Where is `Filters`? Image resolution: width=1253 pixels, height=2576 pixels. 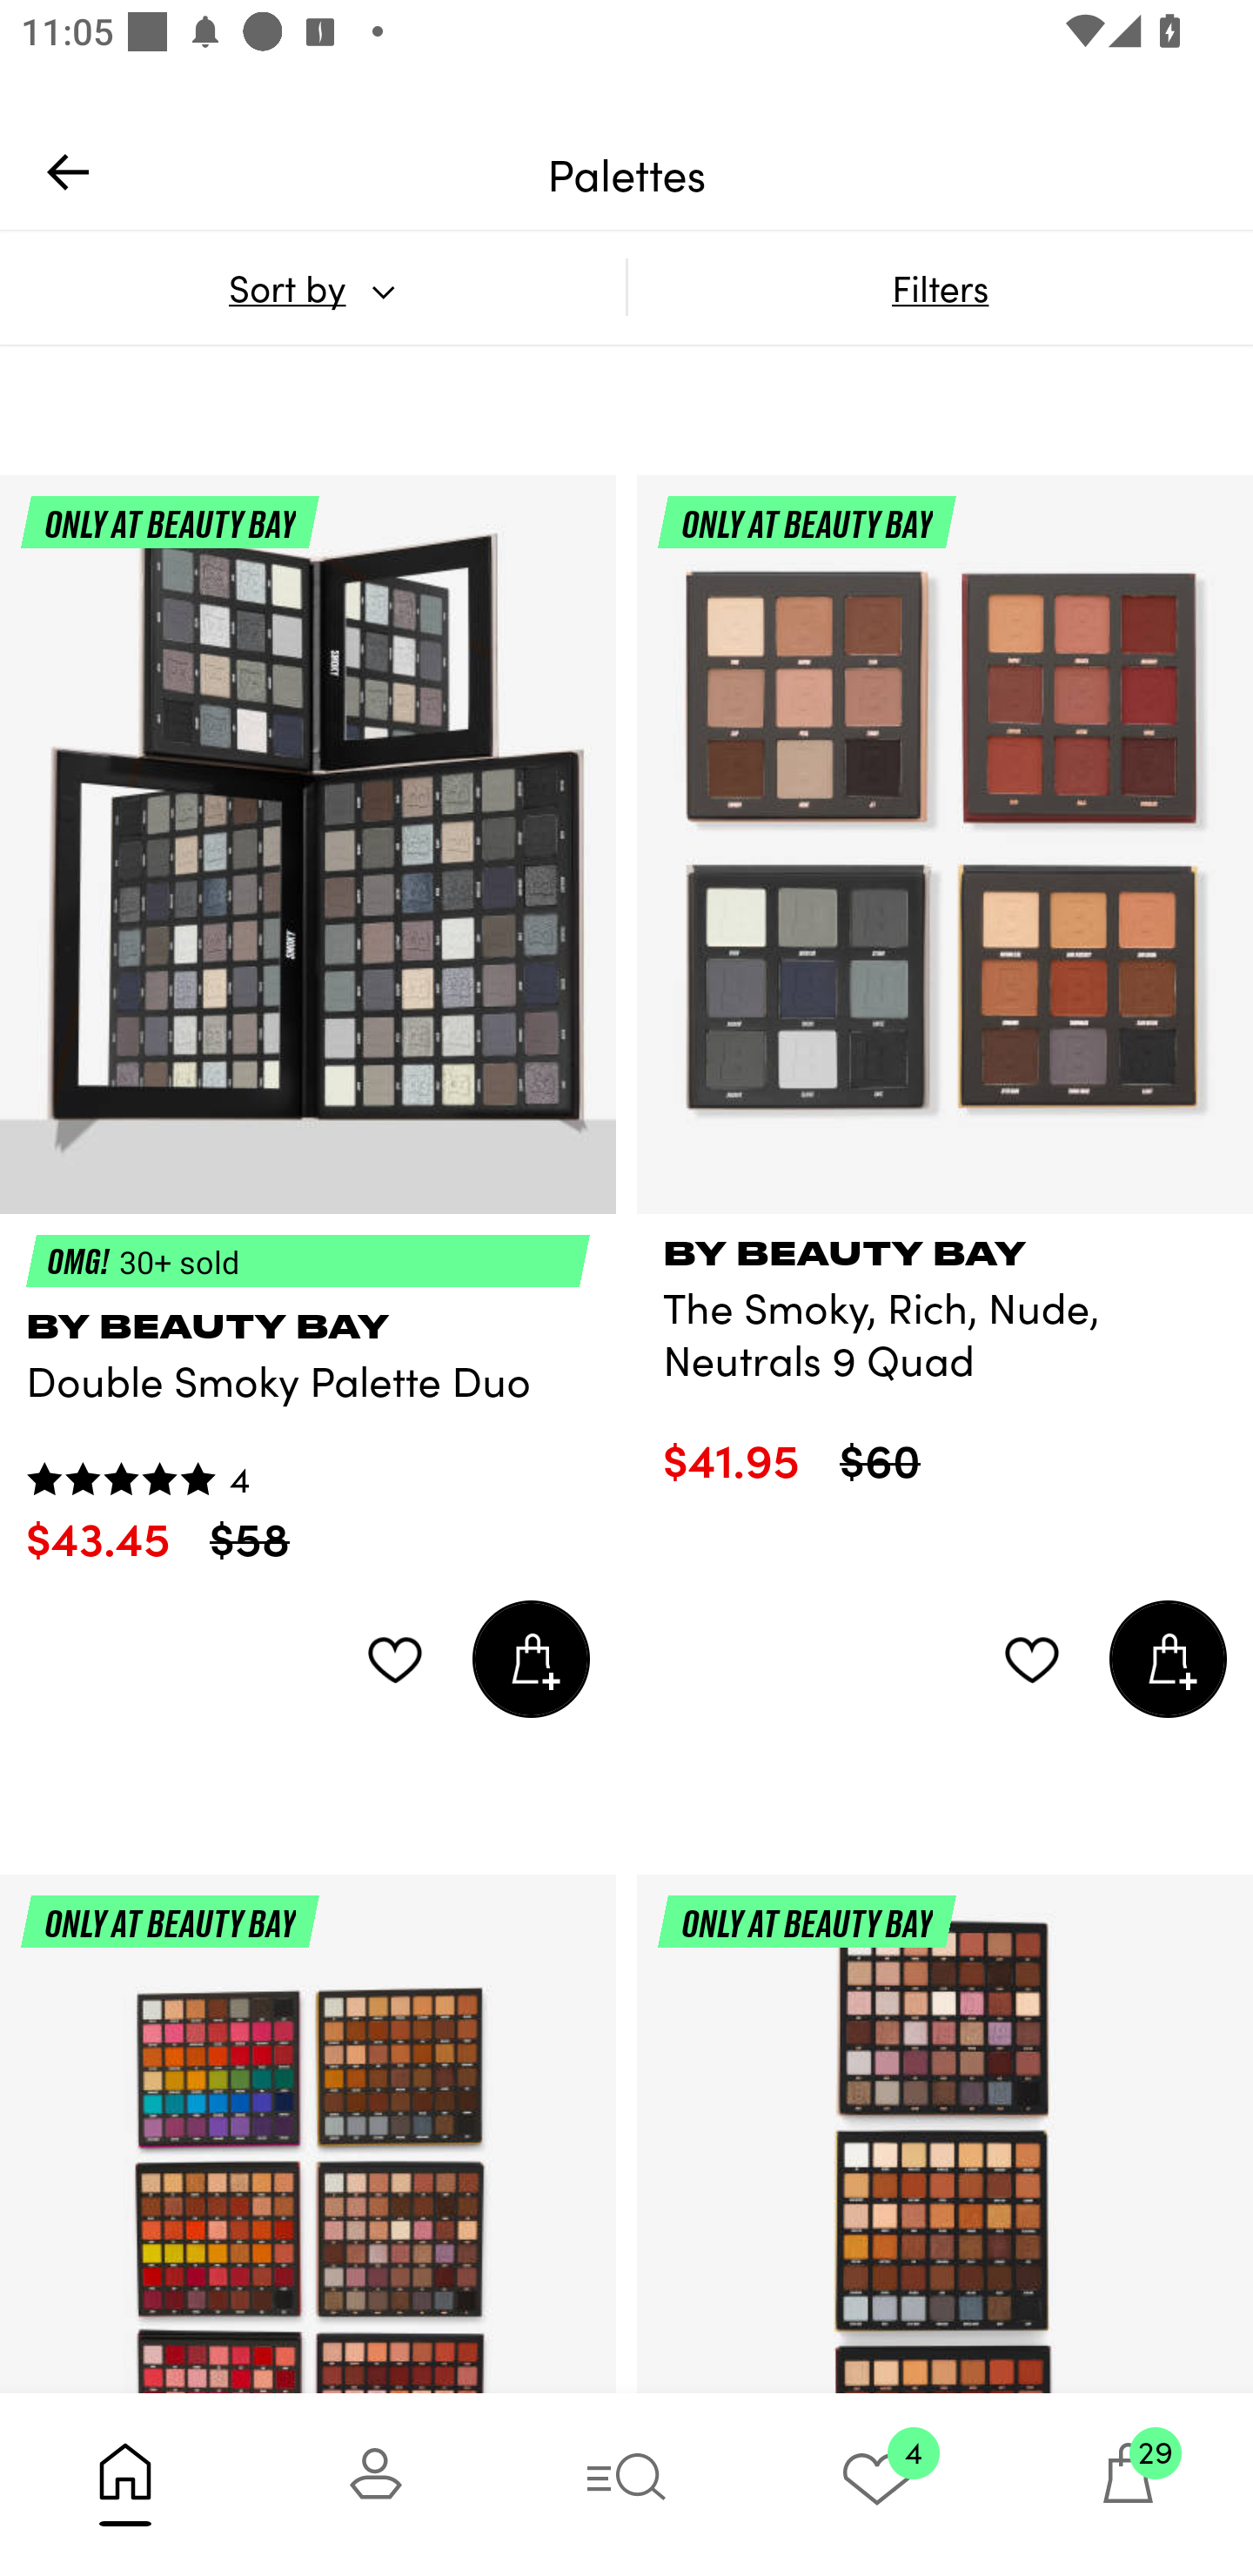 Filters is located at coordinates (940, 287).